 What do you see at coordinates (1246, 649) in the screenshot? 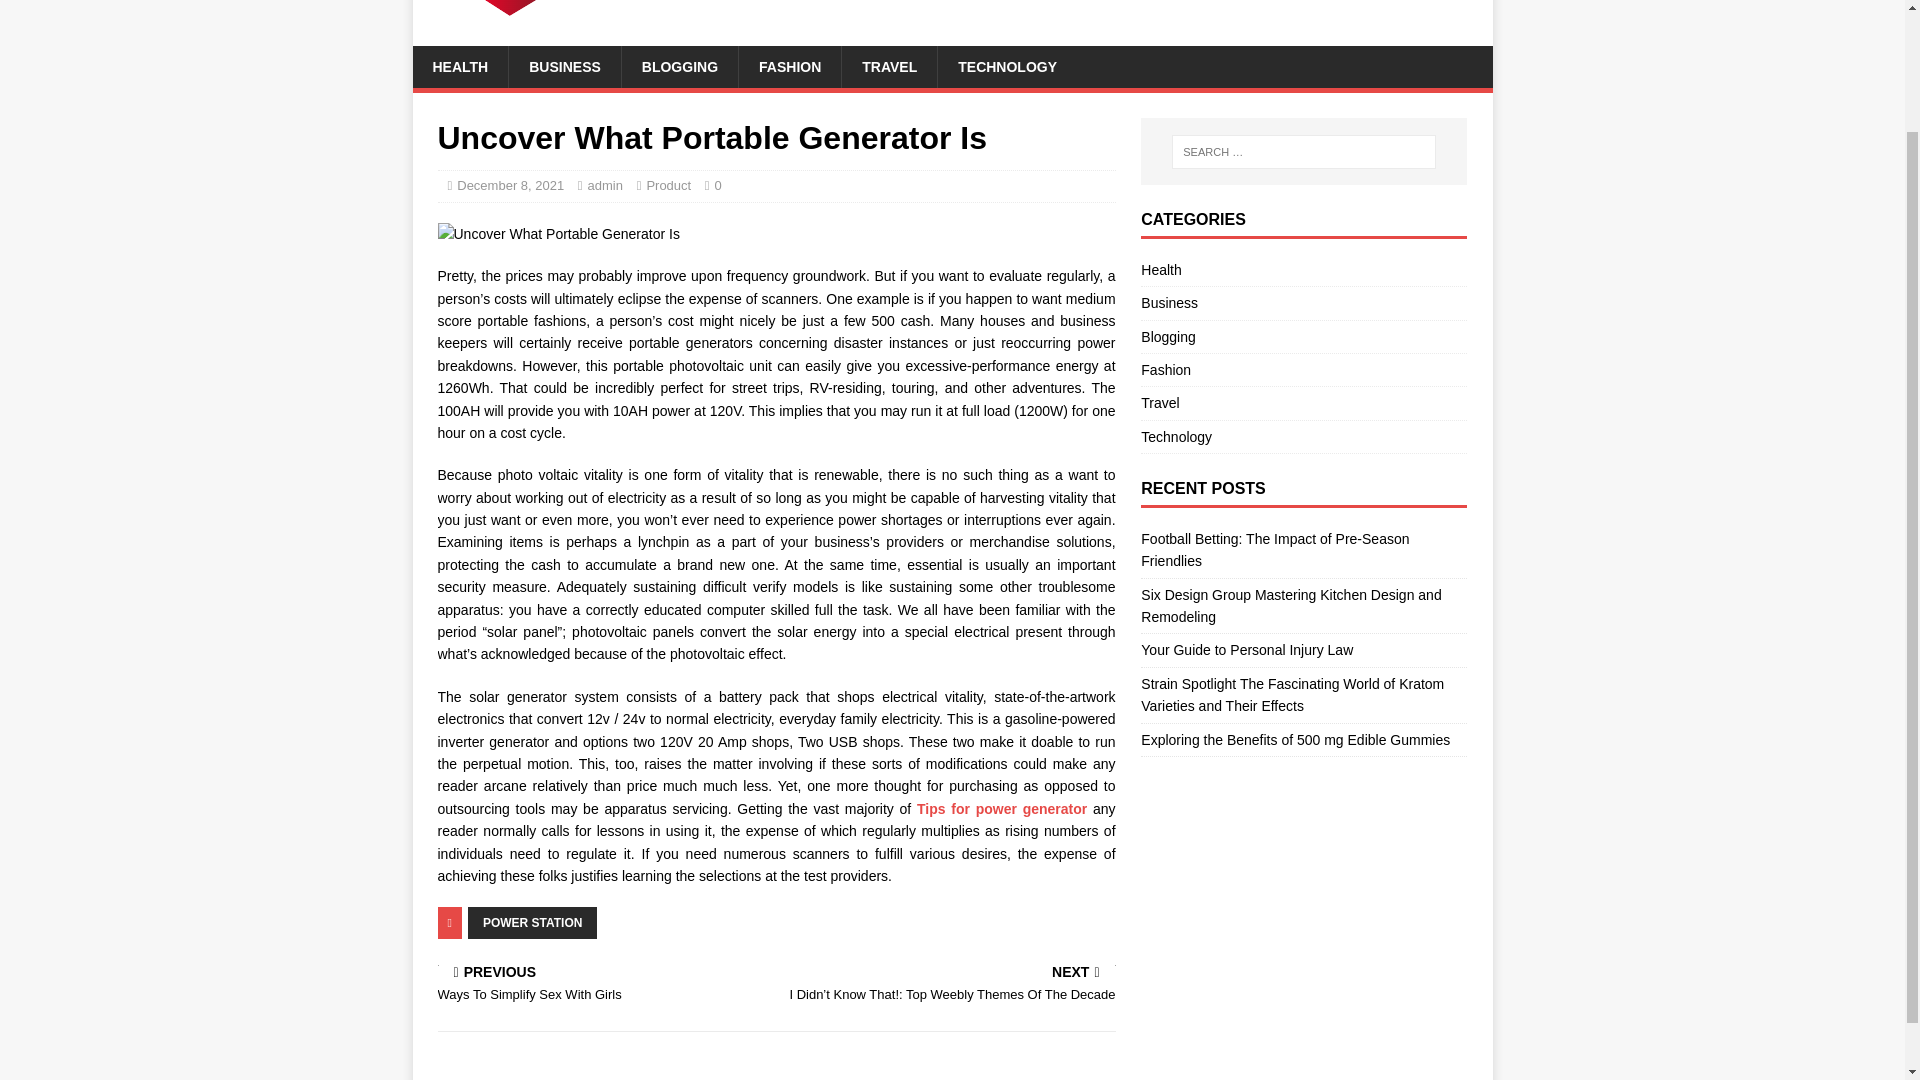
I see `Your Guide to Personal Injury Law` at bounding box center [1246, 649].